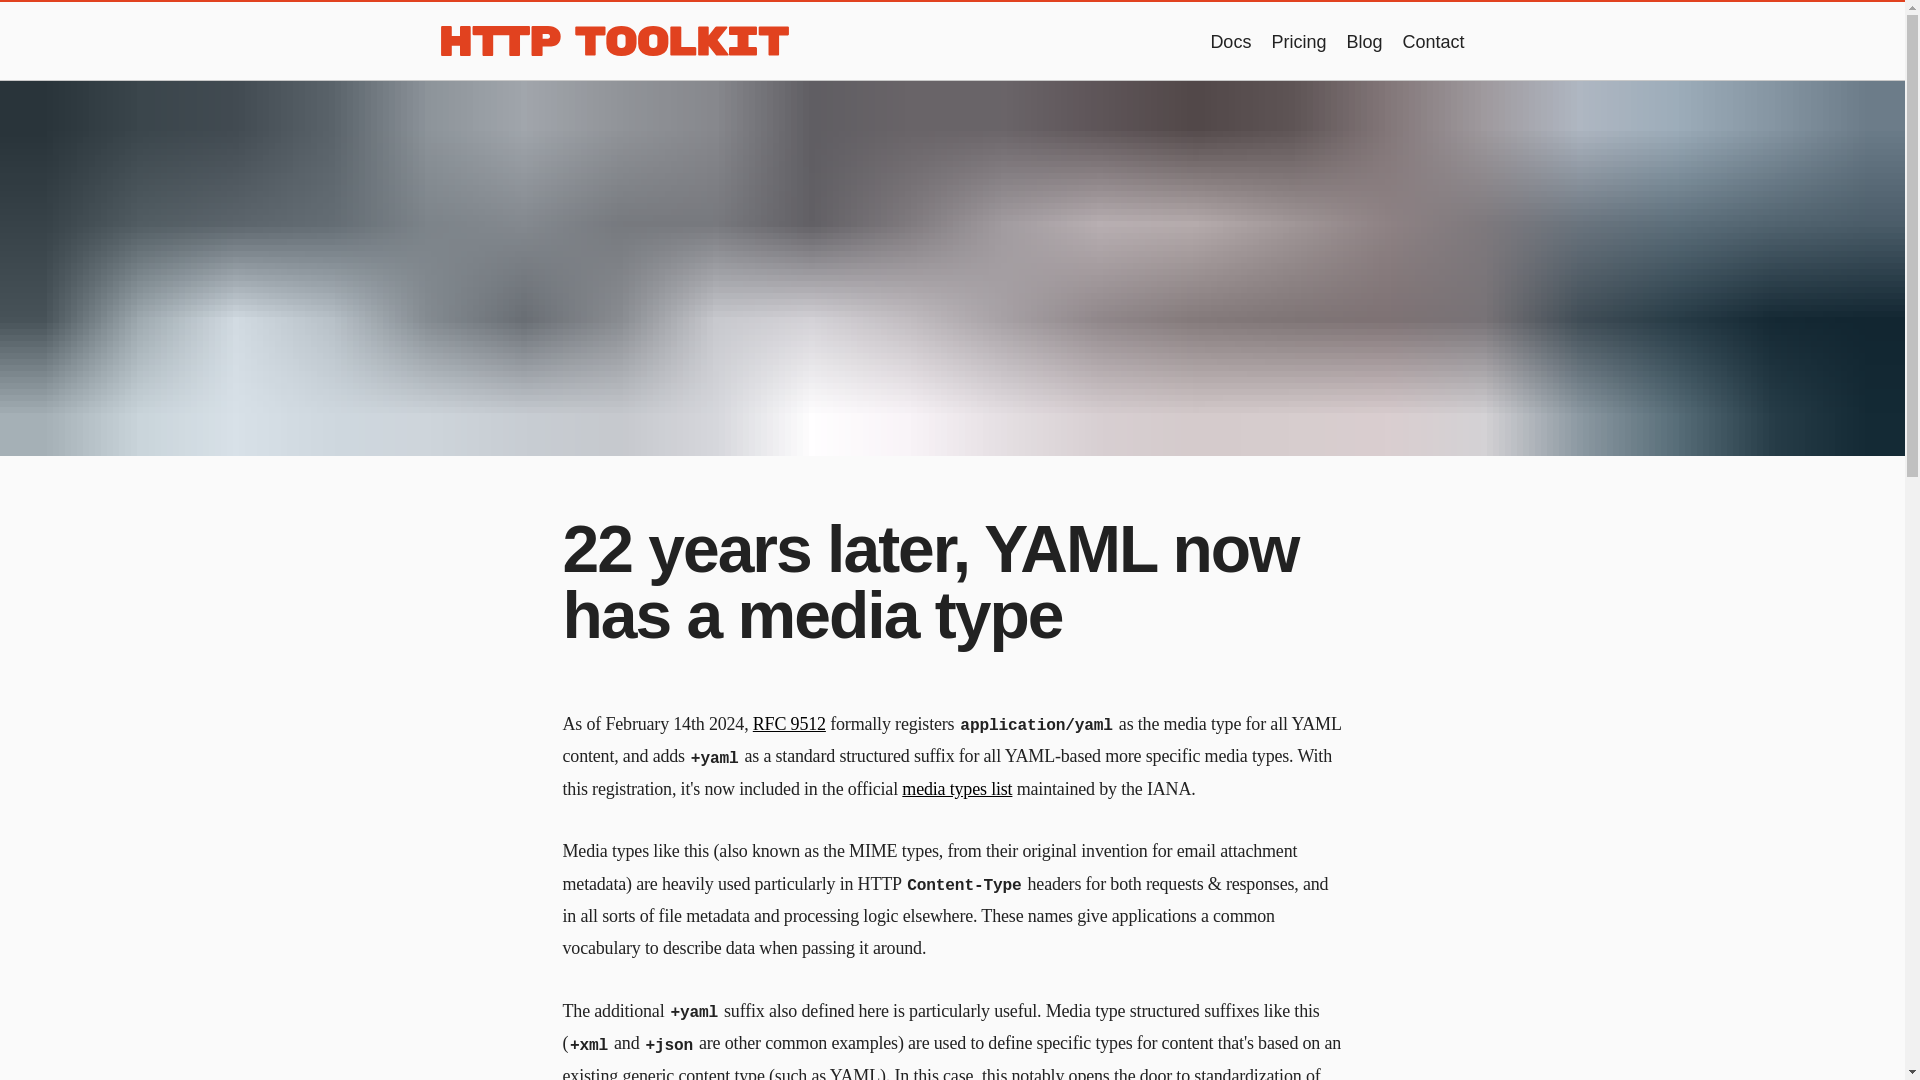 This screenshot has height=1080, width=1920. What do you see at coordinates (1230, 42) in the screenshot?
I see `Docs` at bounding box center [1230, 42].